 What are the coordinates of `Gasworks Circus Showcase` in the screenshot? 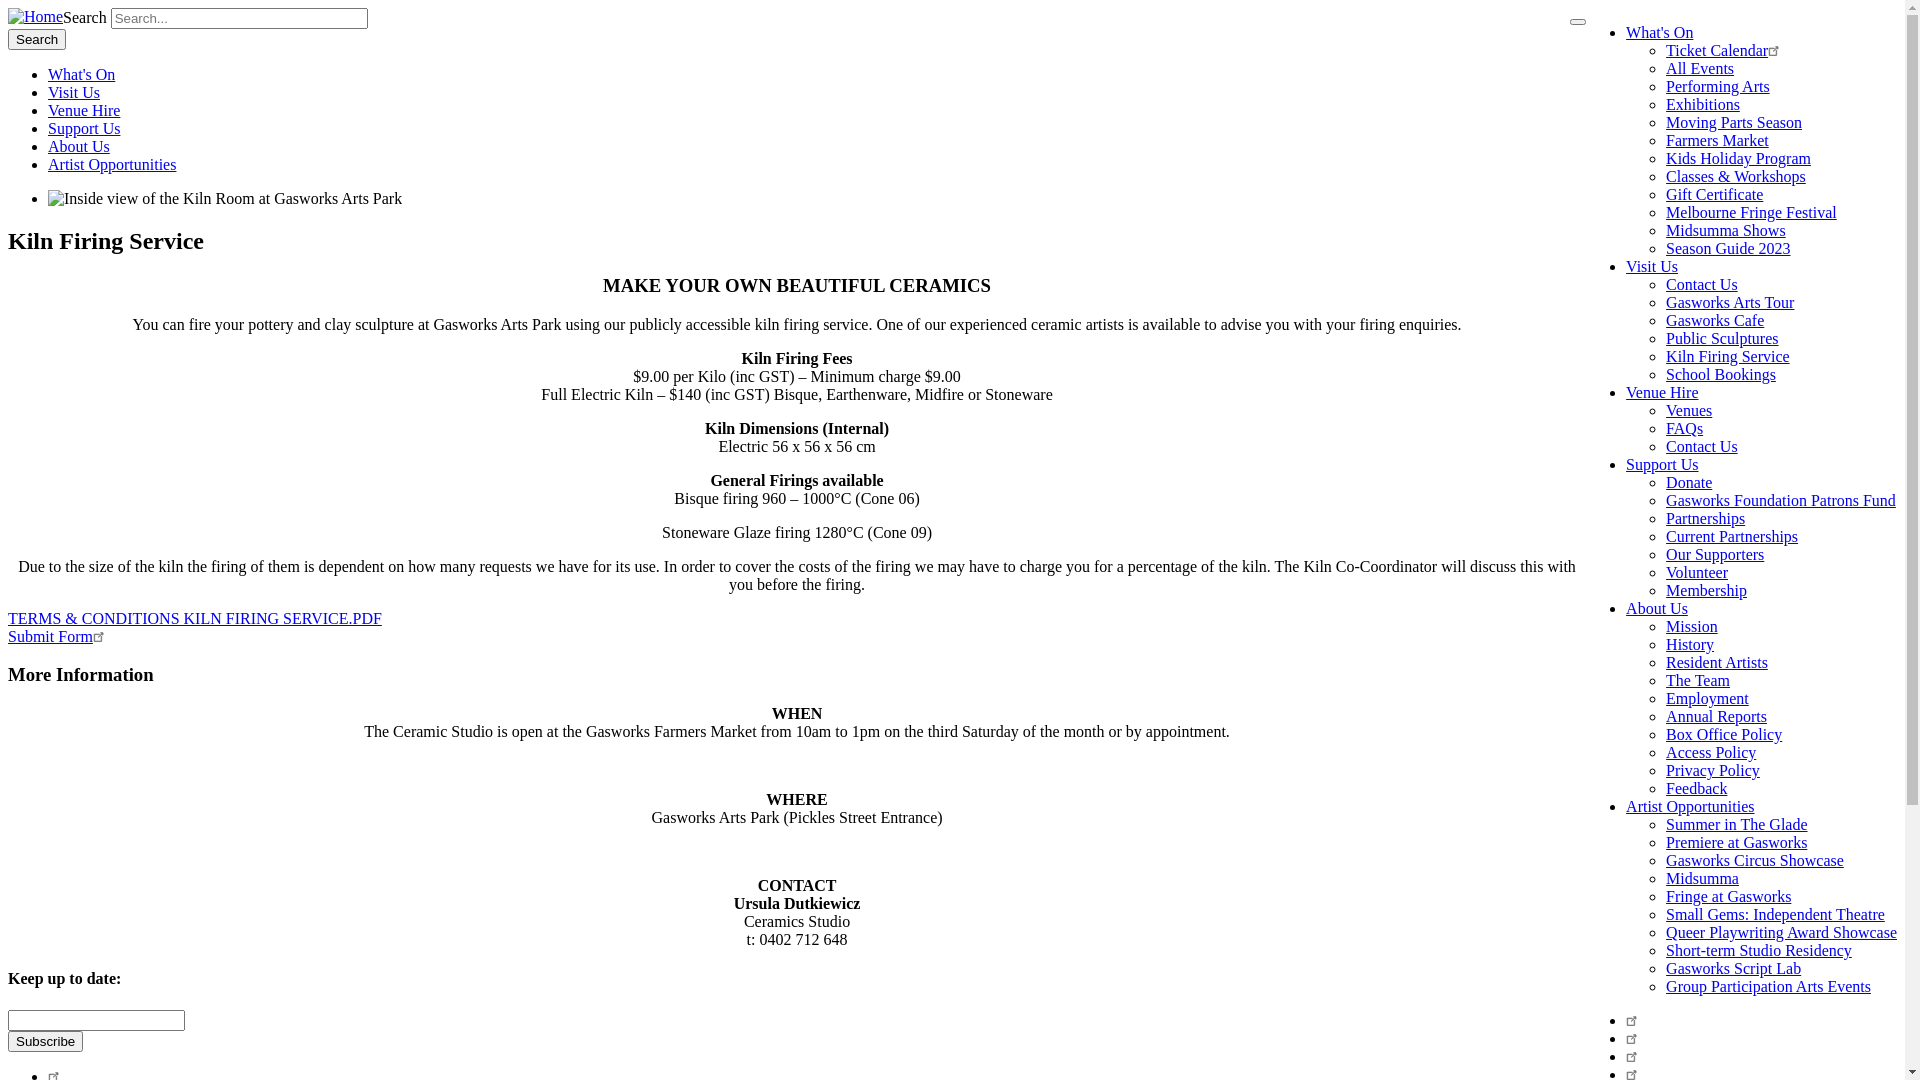 It's located at (1755, 860).